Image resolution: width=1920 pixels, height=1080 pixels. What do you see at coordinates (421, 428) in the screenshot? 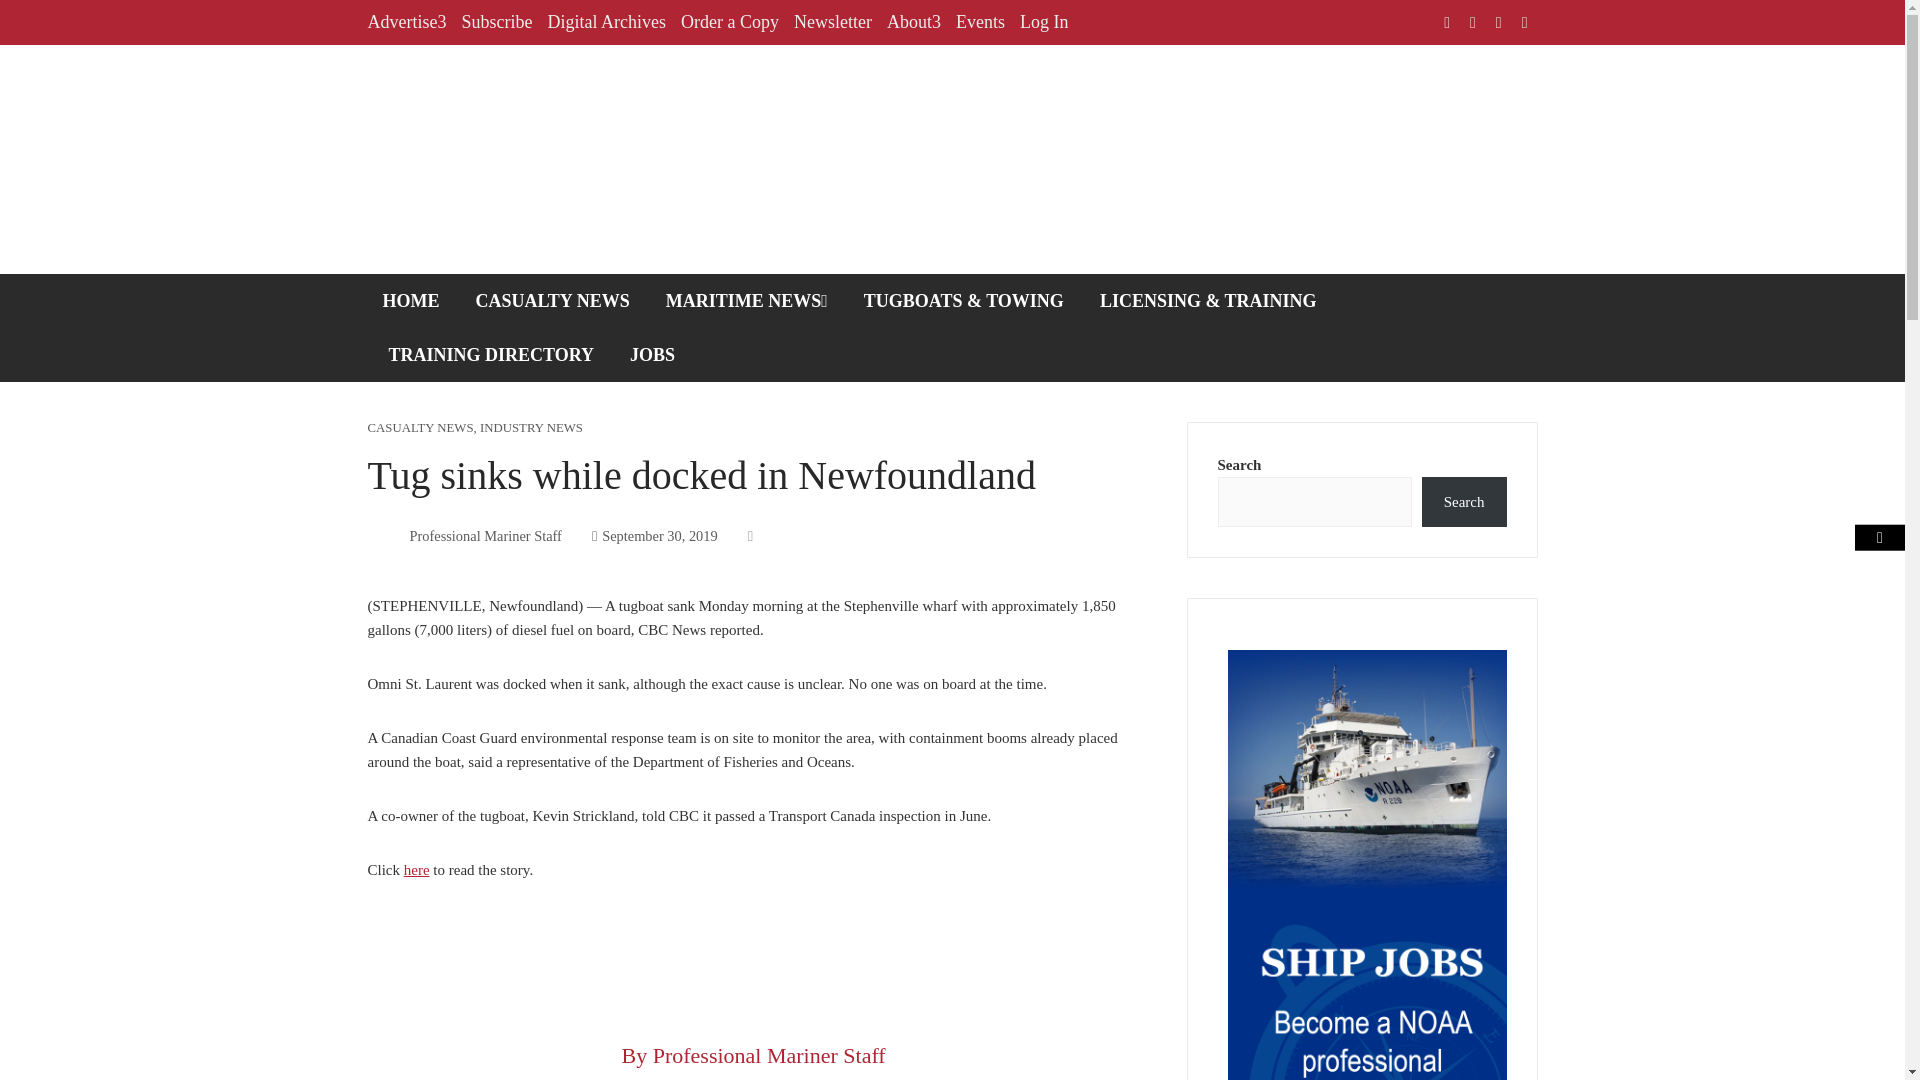
I see `CASUALTY NEWS` at bounding box center [421, 428].